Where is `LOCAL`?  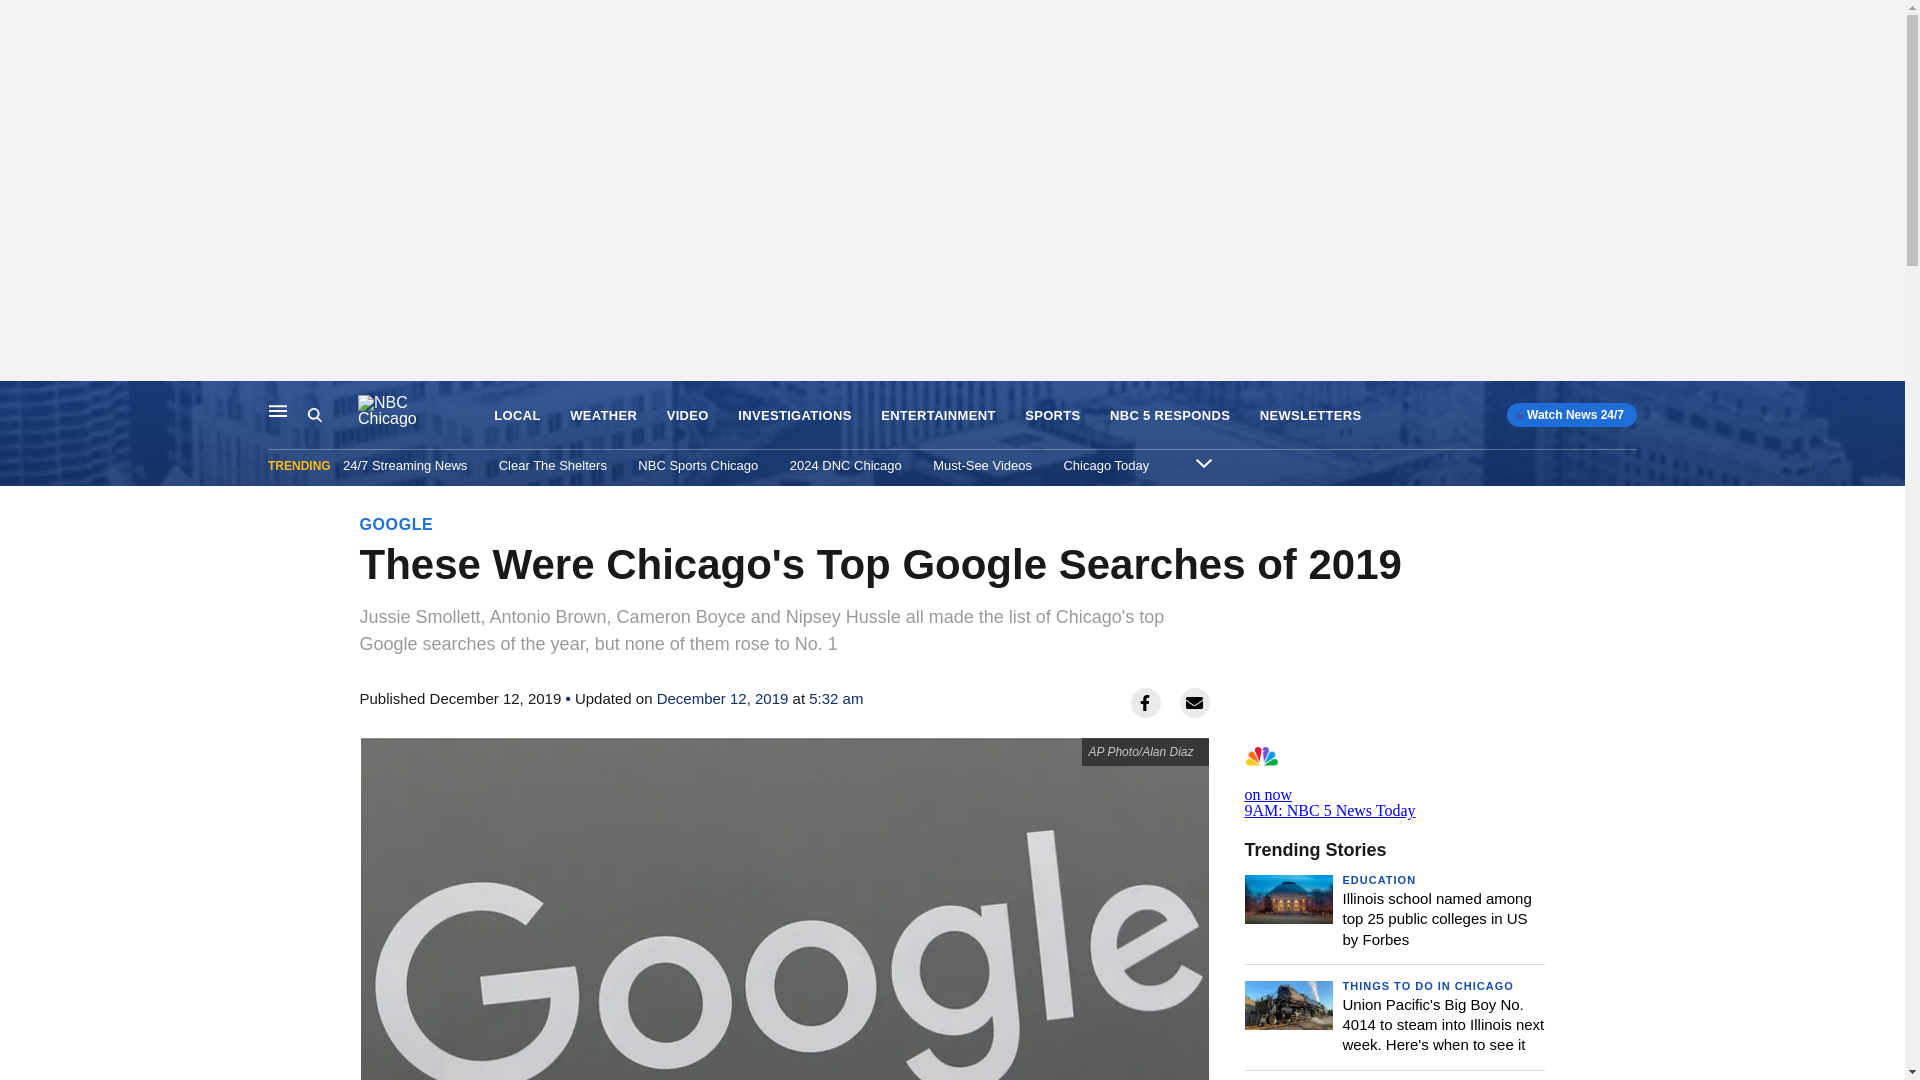 LOCAL is located at coordinates (516, 416).